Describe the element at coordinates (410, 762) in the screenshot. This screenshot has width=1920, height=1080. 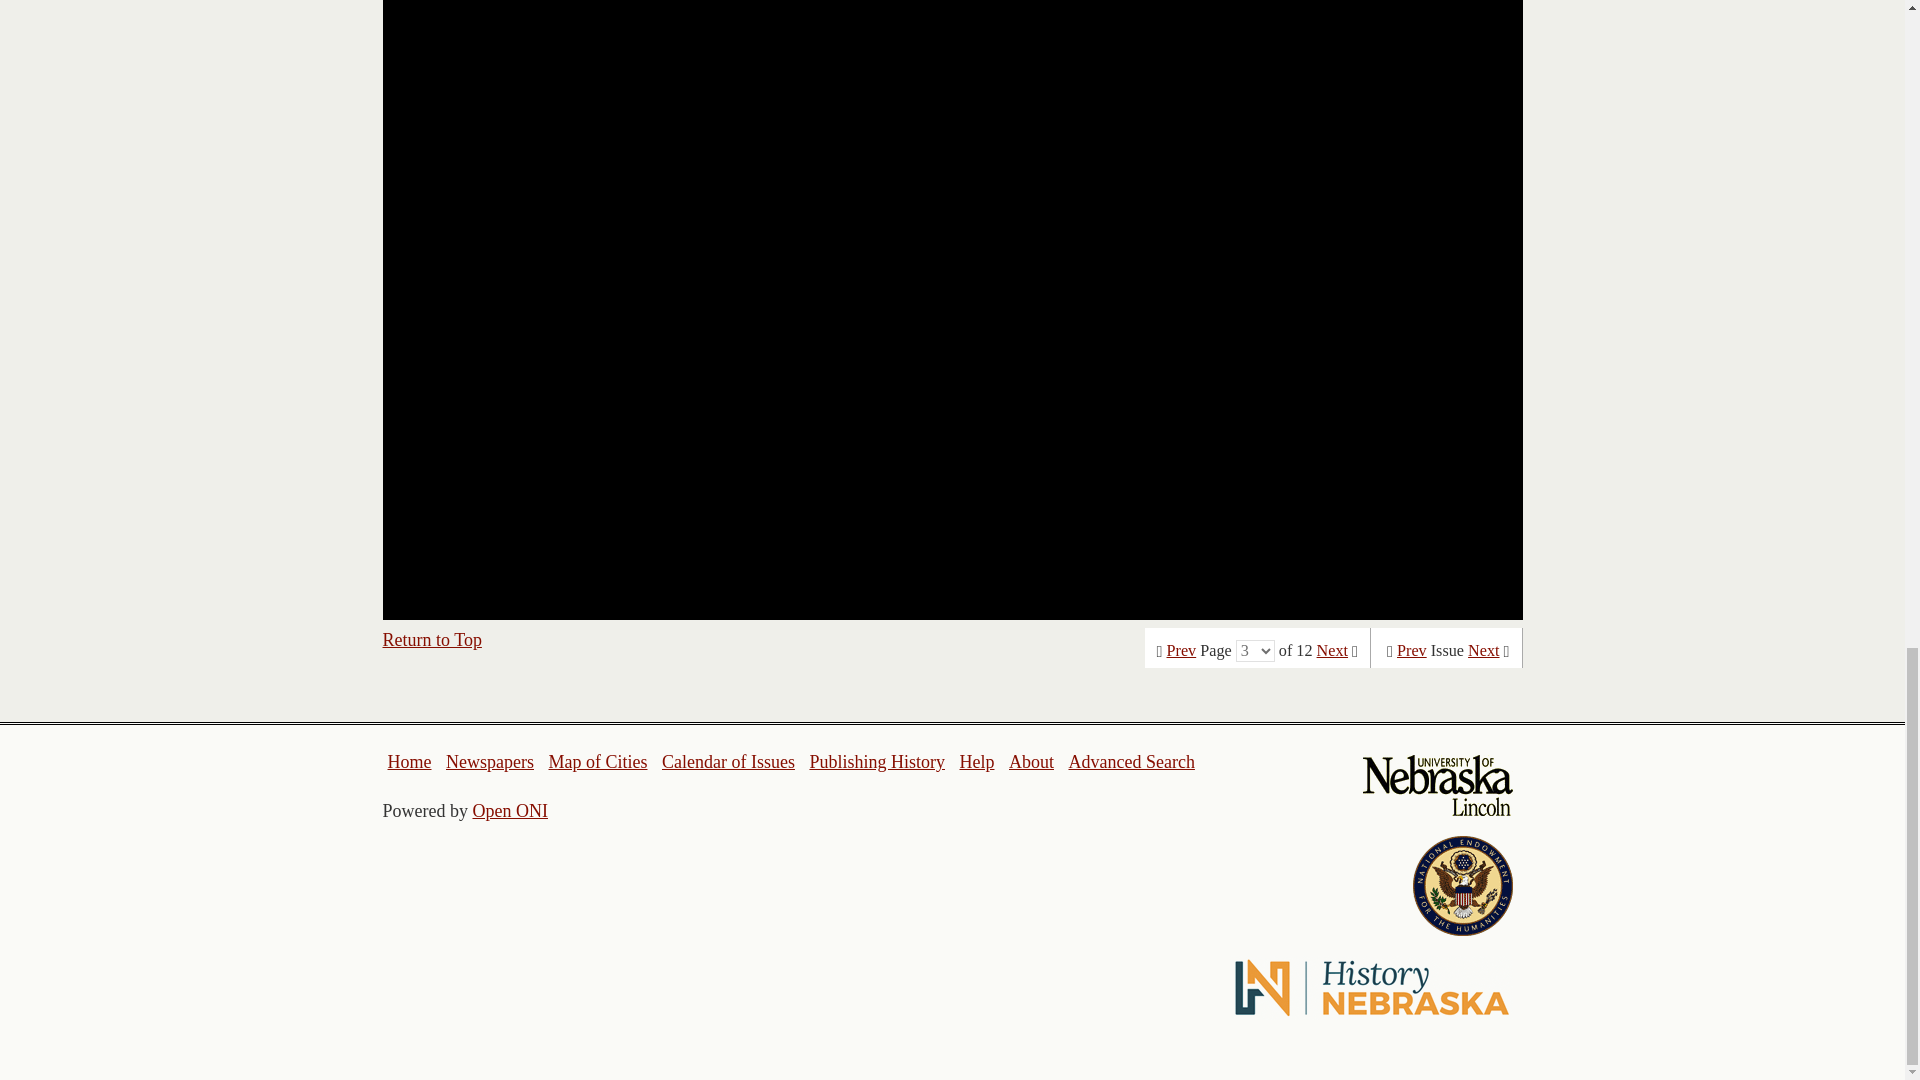
I see `Home` at that location.